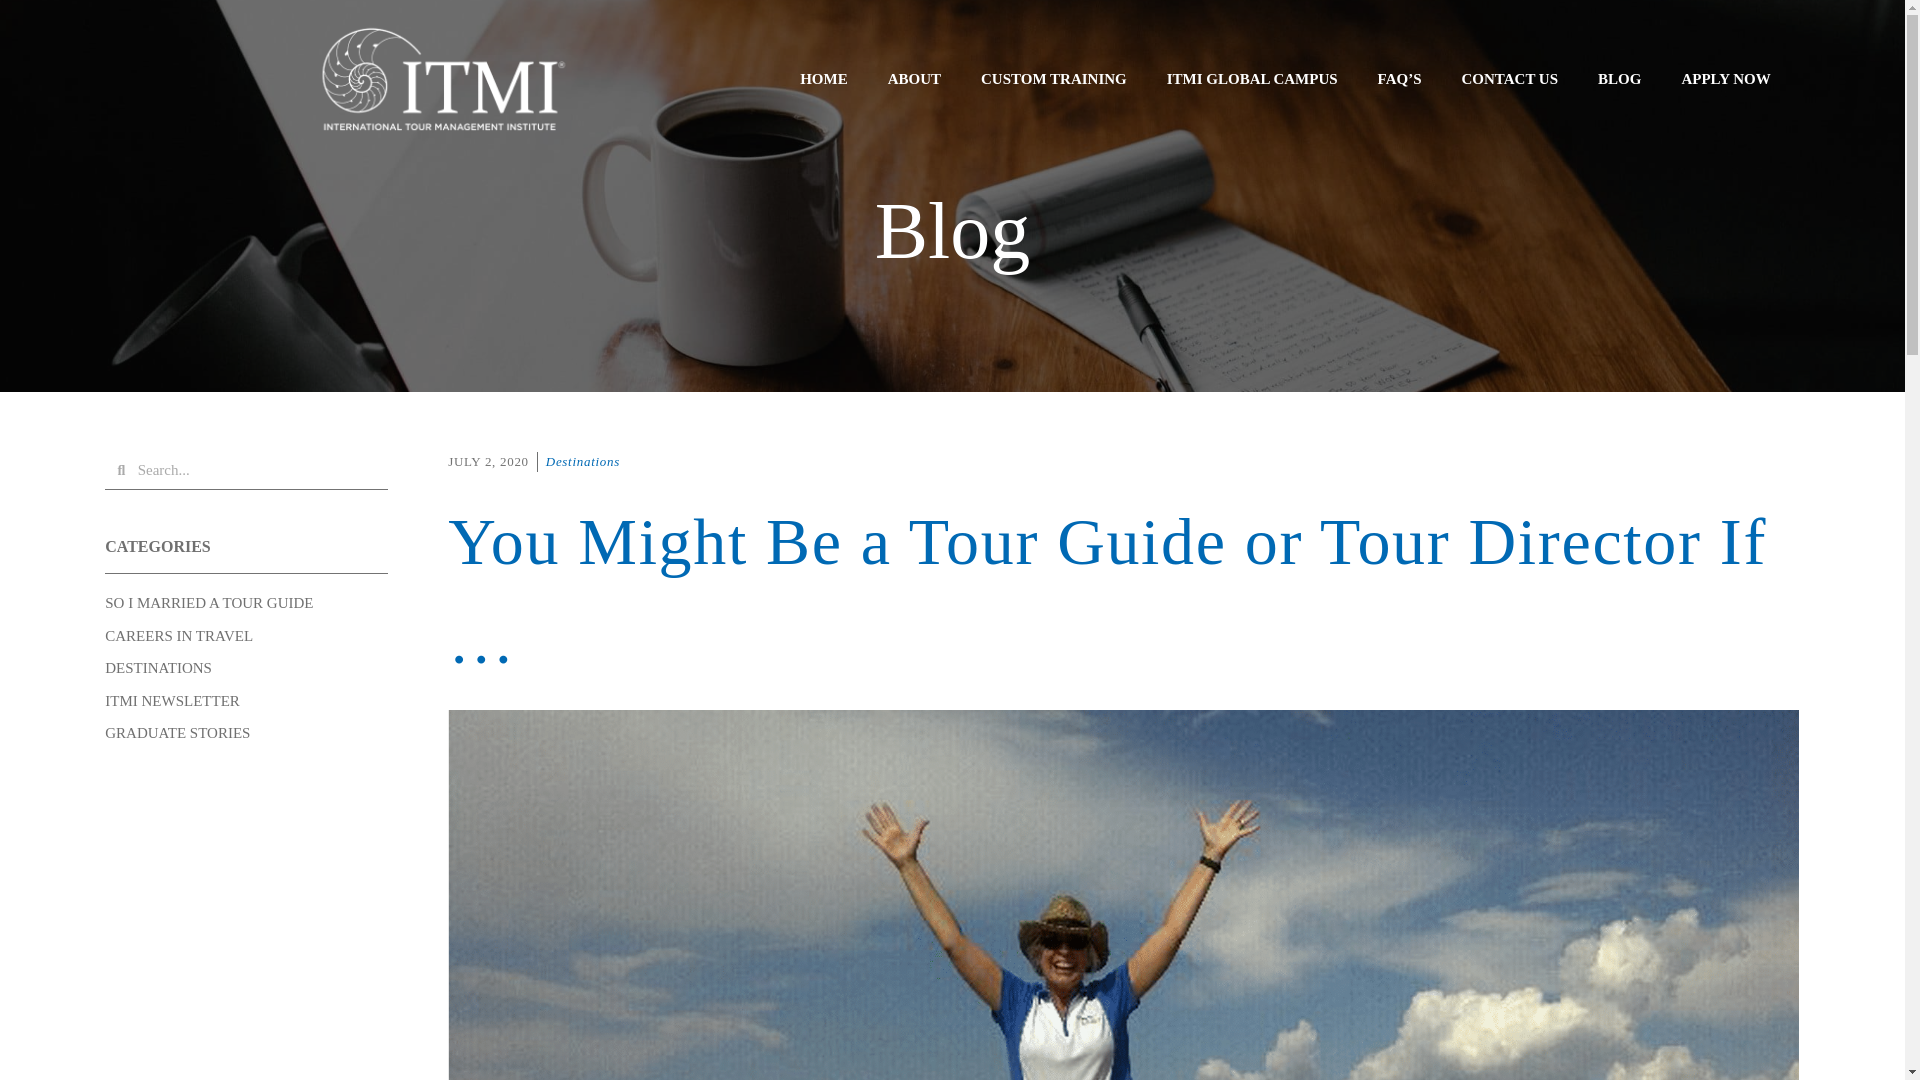 The height and width of the screenshot is (1080, 1920). Describe the element at coordinates (1724, 78) in the screenshot. I see `APPLY NOW` at that location.